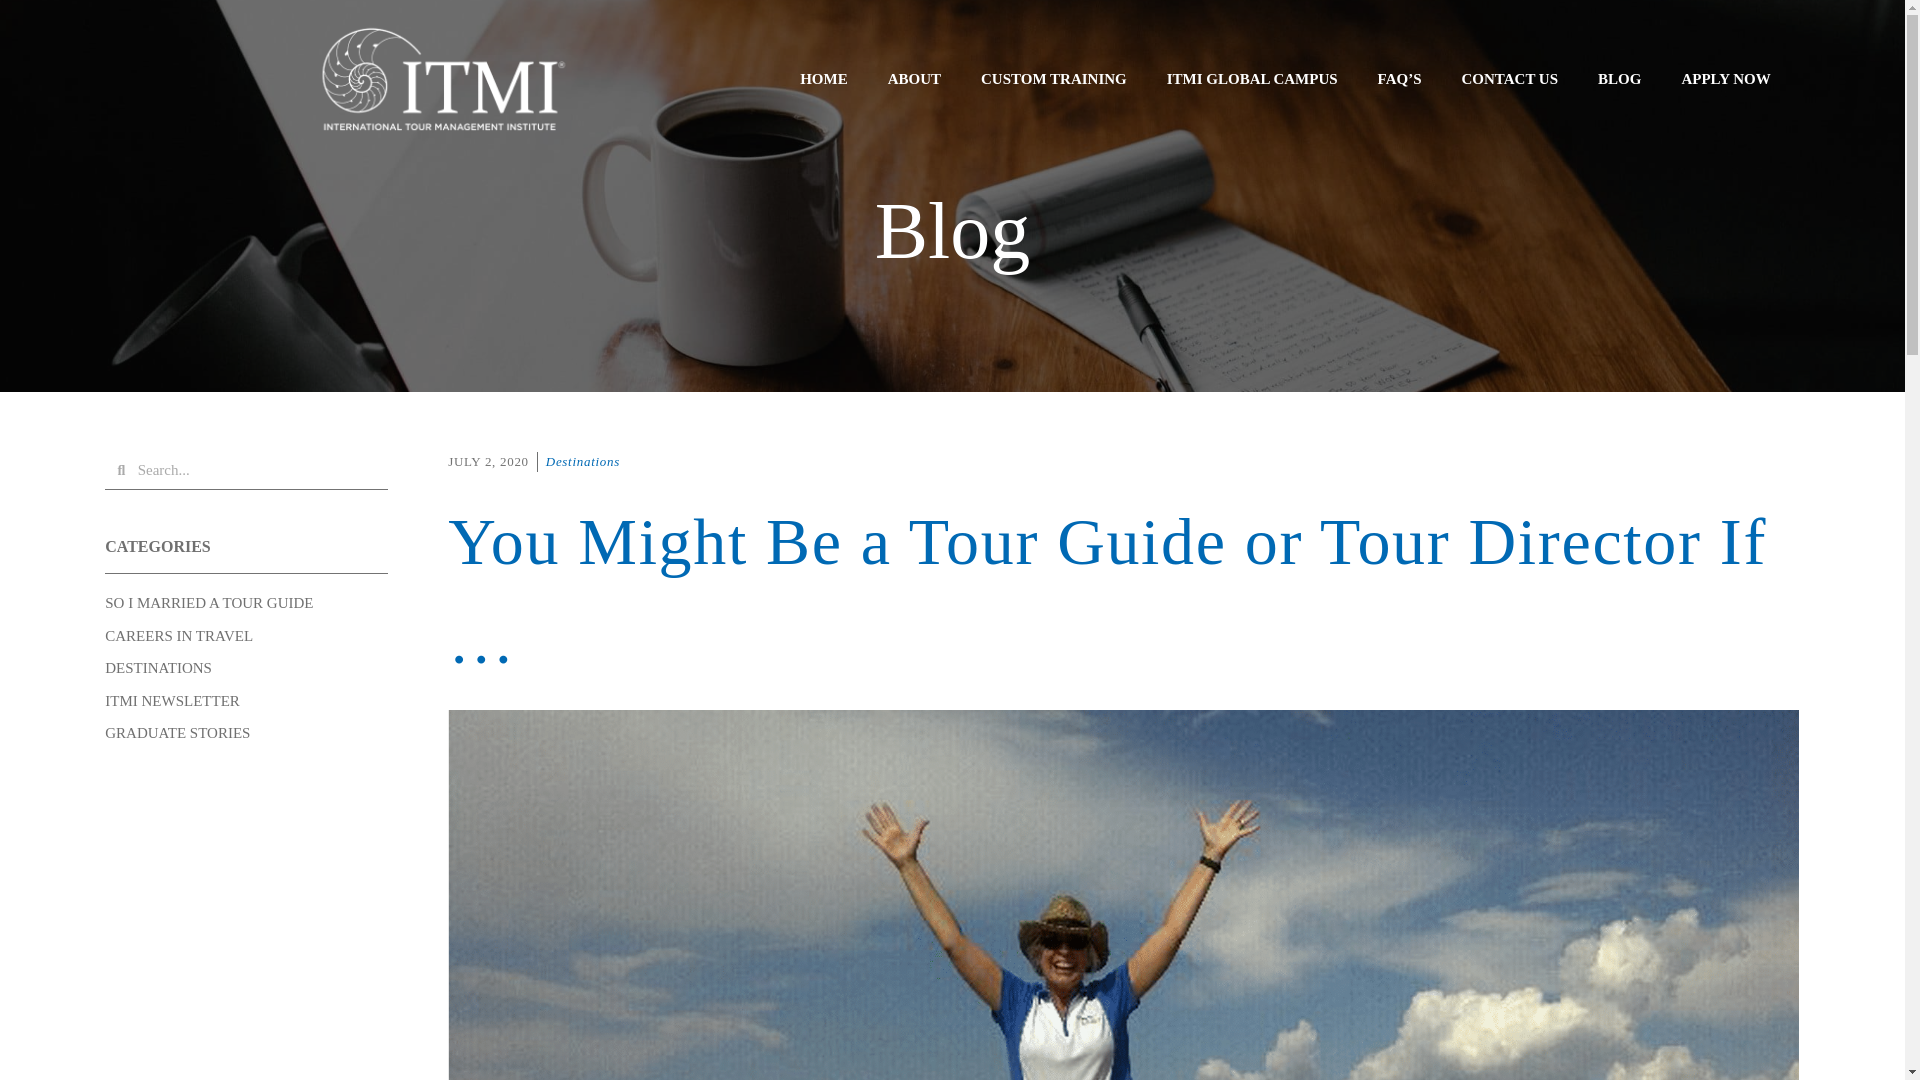 The height and width of the screenshot is (1080, 1920). Describe the element at coordinates (1724, 78) in the screenshot. I see `APPLY NOW` at that location.